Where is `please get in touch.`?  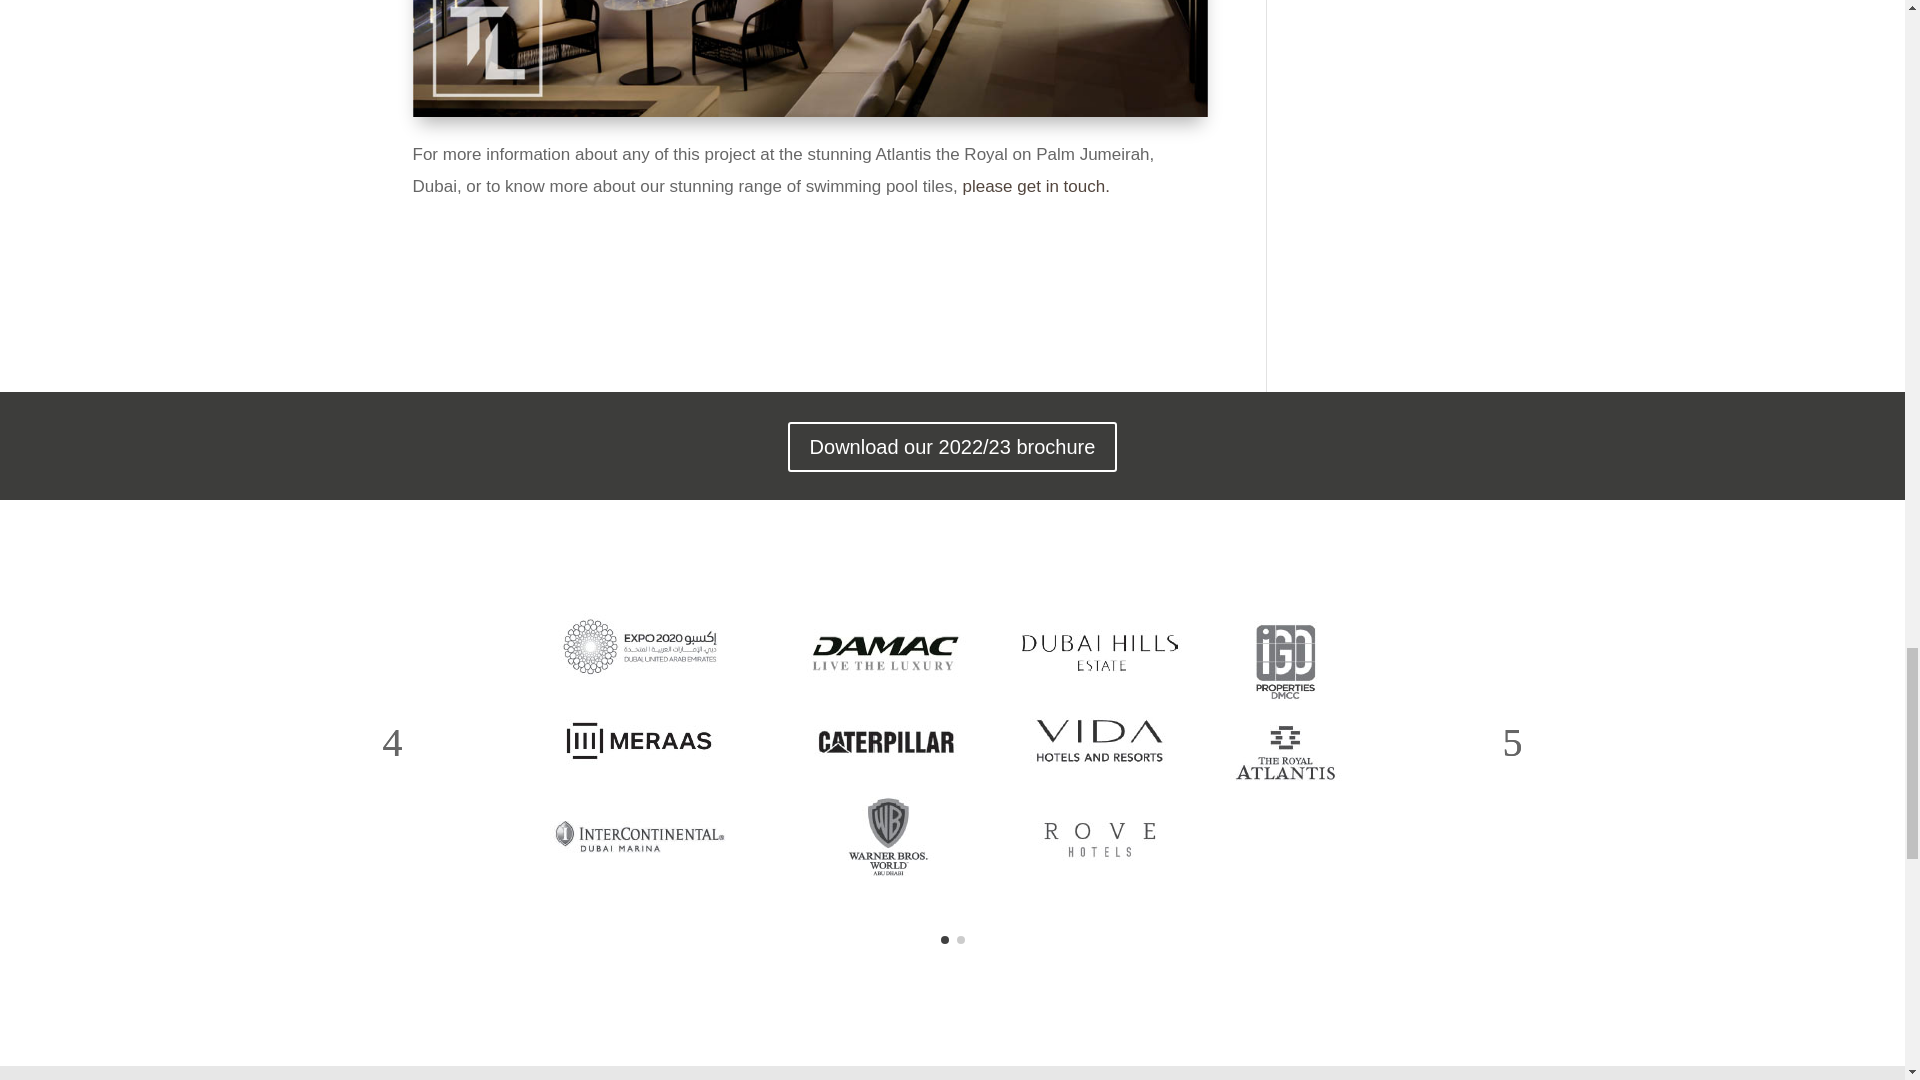
please get in touch. is located at coordinates (1035, 186).